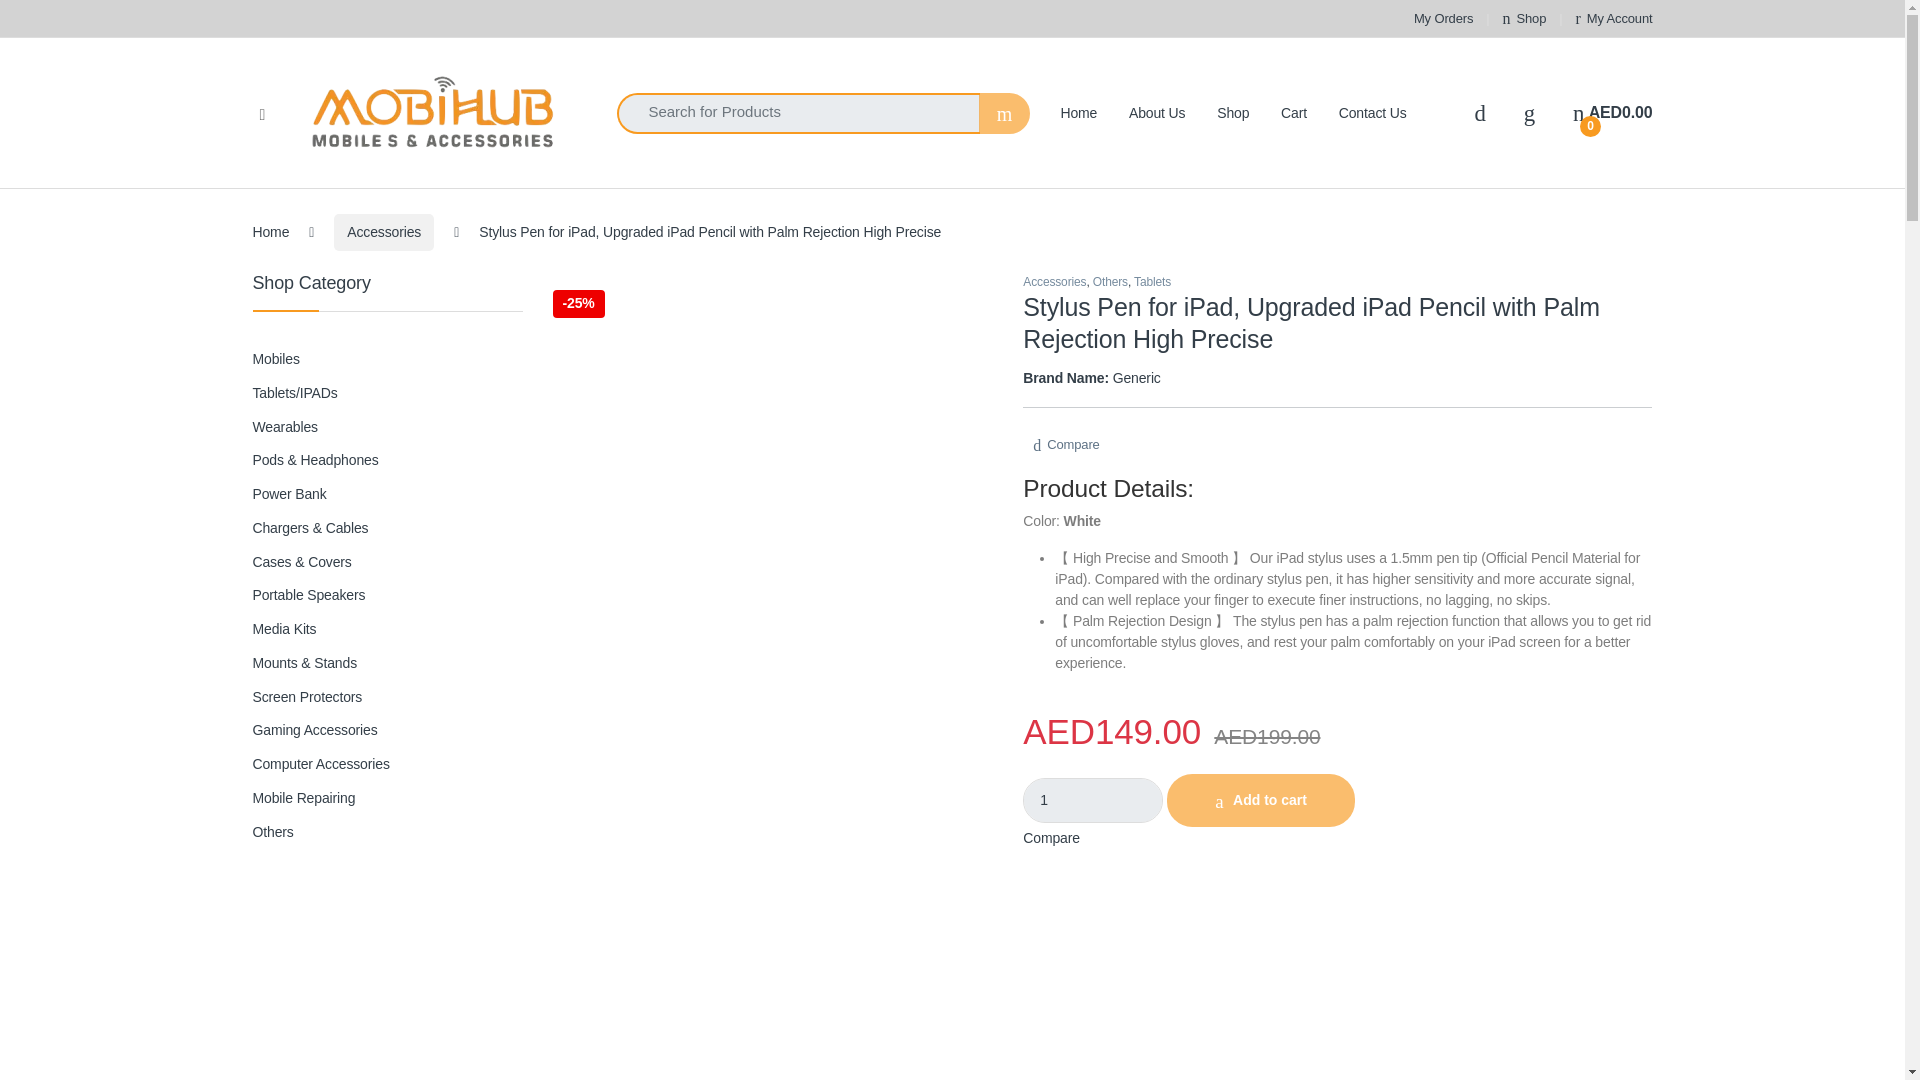 The image size is (1920, 1080). Describe the element at coordinates (1525, 18) in the screenshot. I see `About Us` at that location.